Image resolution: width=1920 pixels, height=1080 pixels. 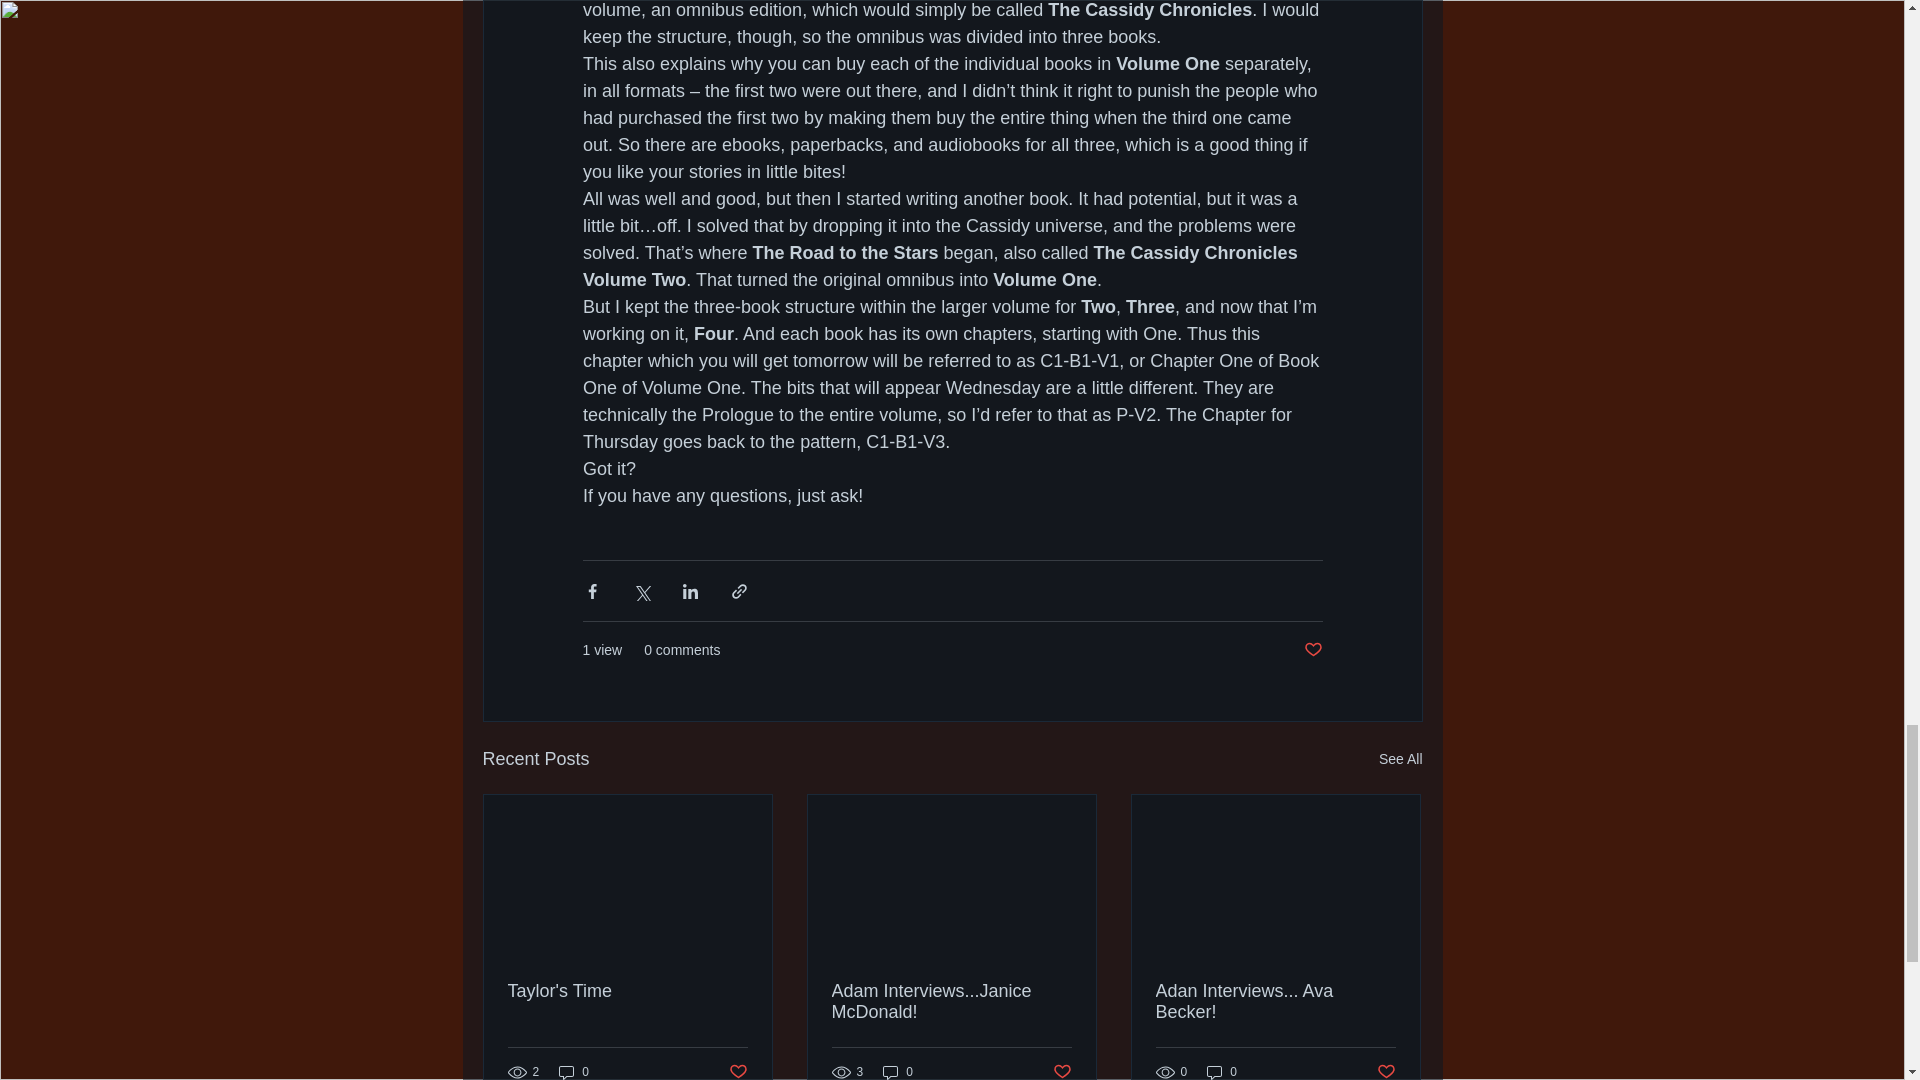 I want to click on Adam Interviews...Janice McDonald!, so click(x=951, y=1001).